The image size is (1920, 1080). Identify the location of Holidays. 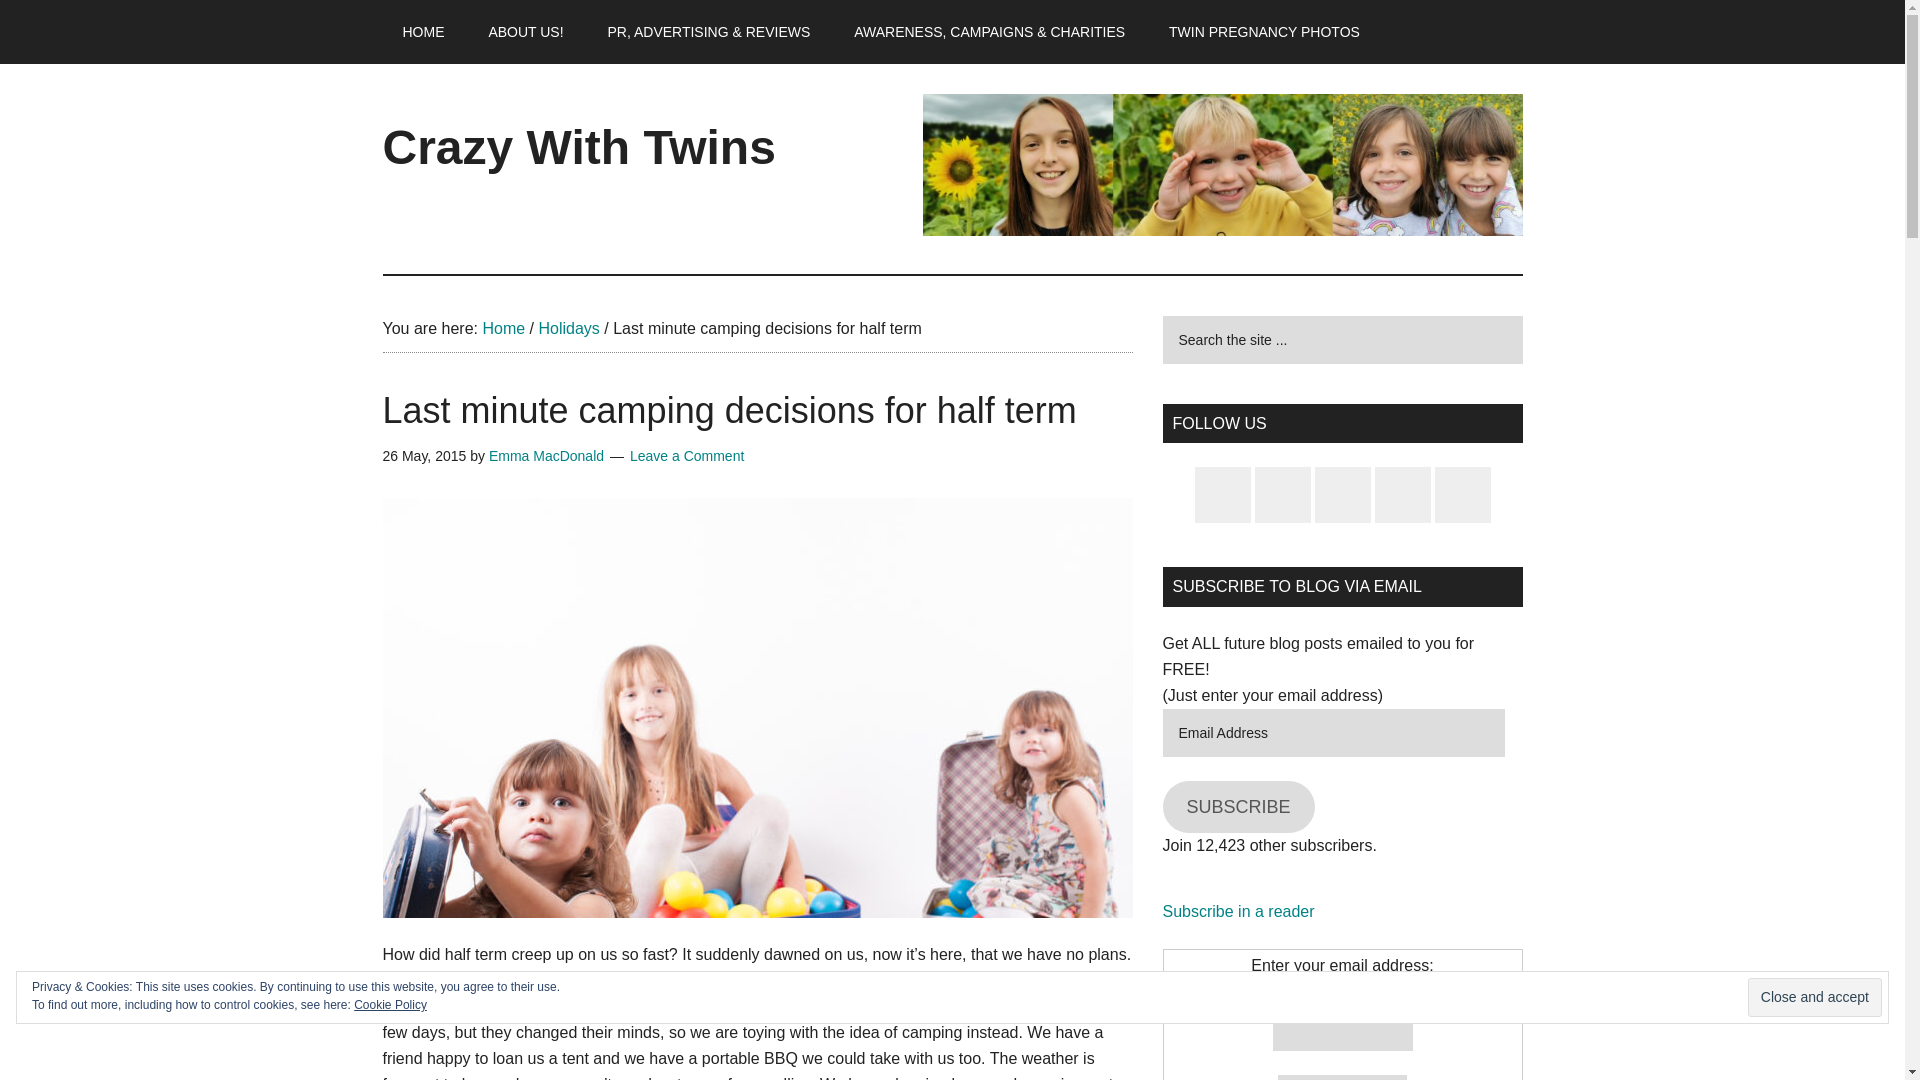
(568, 328).